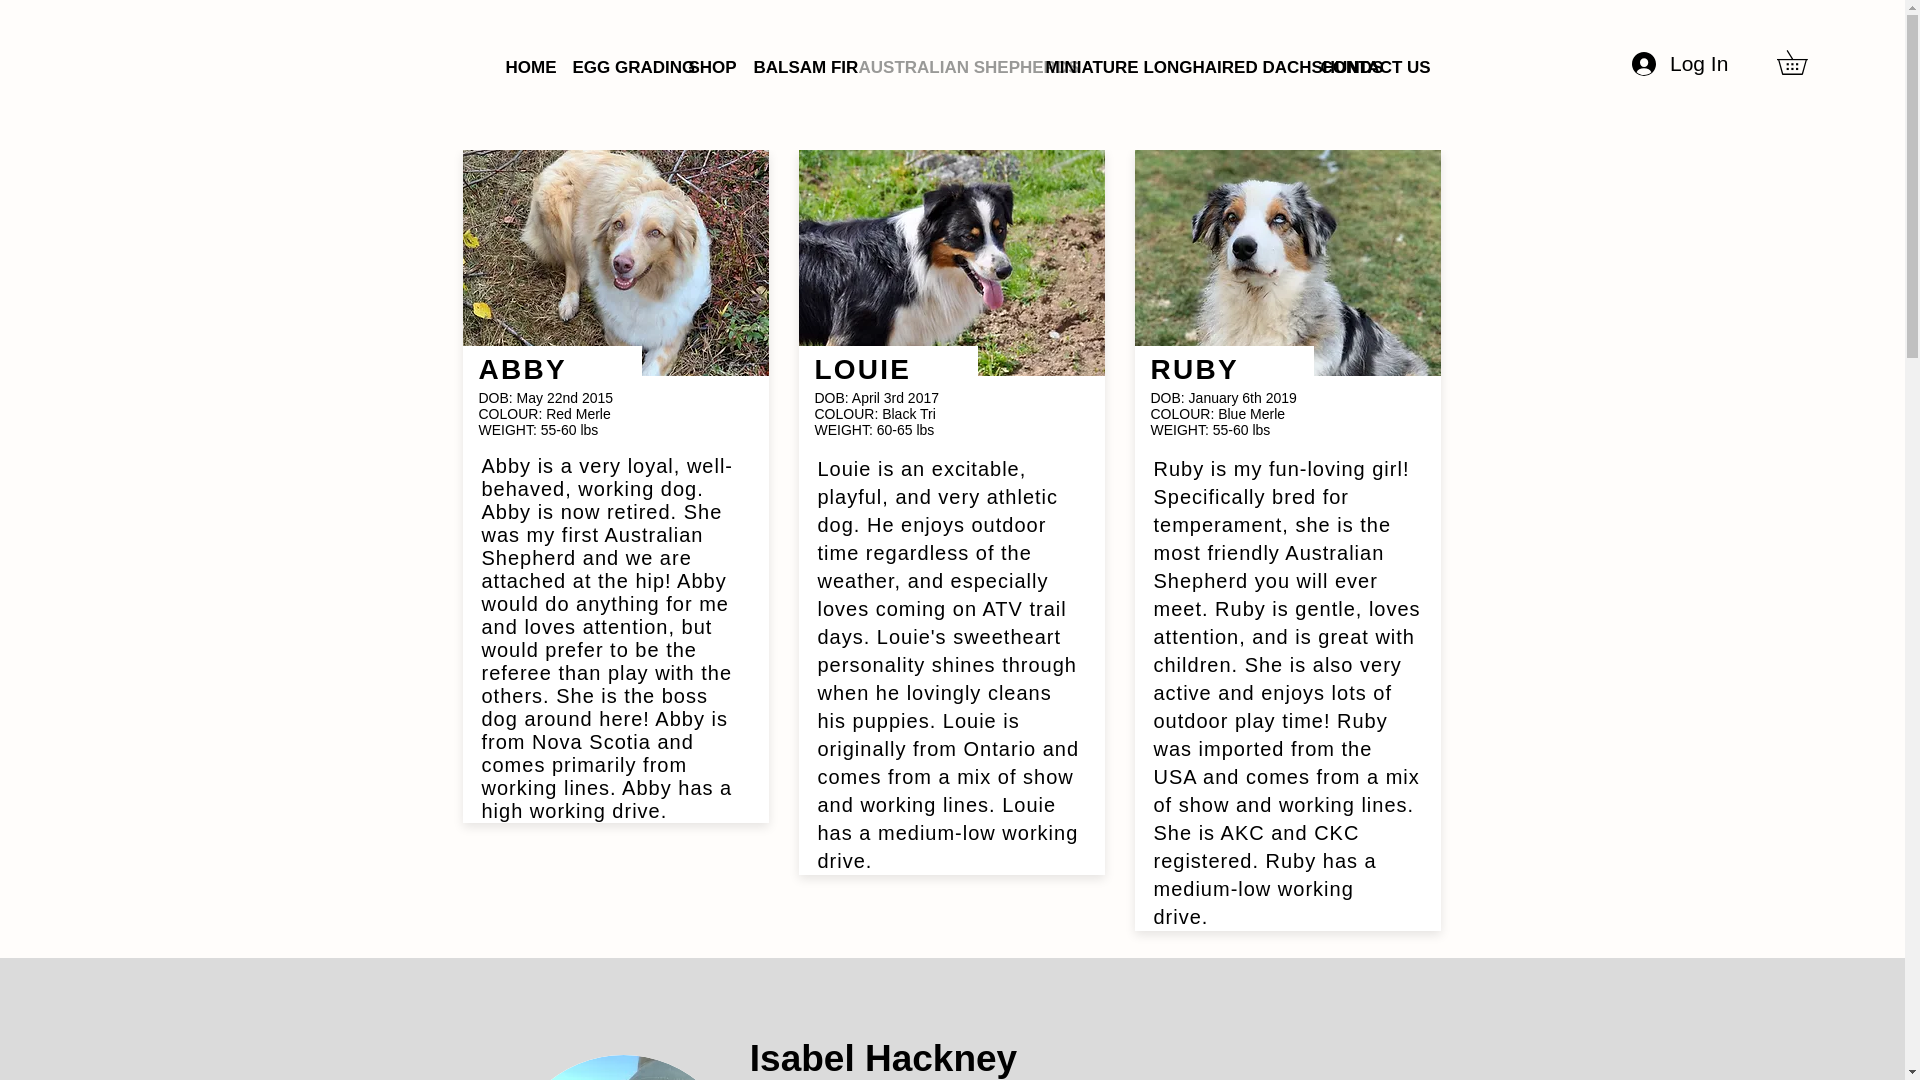 The width and height of the screenshot is (1920, 1080). I want to click on MINIATURE LONGHAIRED DACHSHUNDS, so click(1167, 67).